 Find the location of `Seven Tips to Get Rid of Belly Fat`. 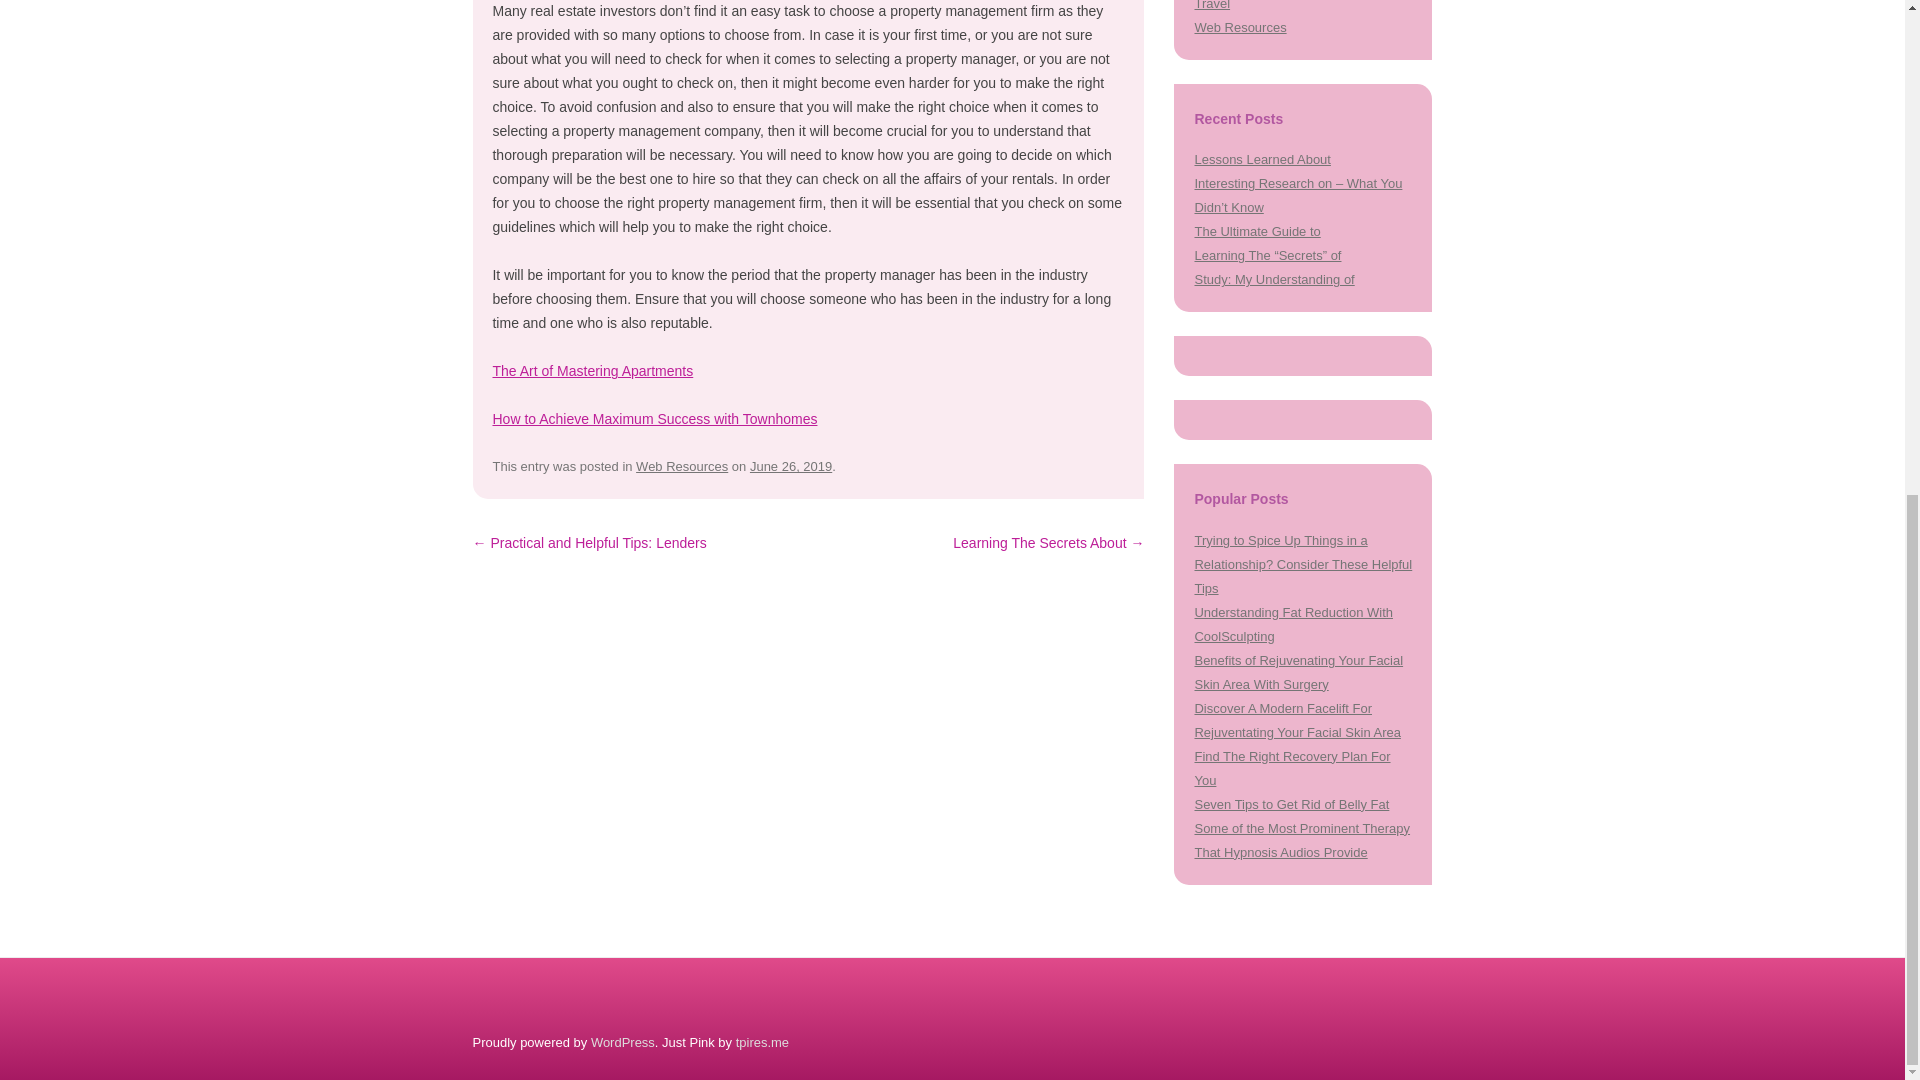

Seven Tips to Get Rid of Belly Fat is located at coordinates (1291, 804).